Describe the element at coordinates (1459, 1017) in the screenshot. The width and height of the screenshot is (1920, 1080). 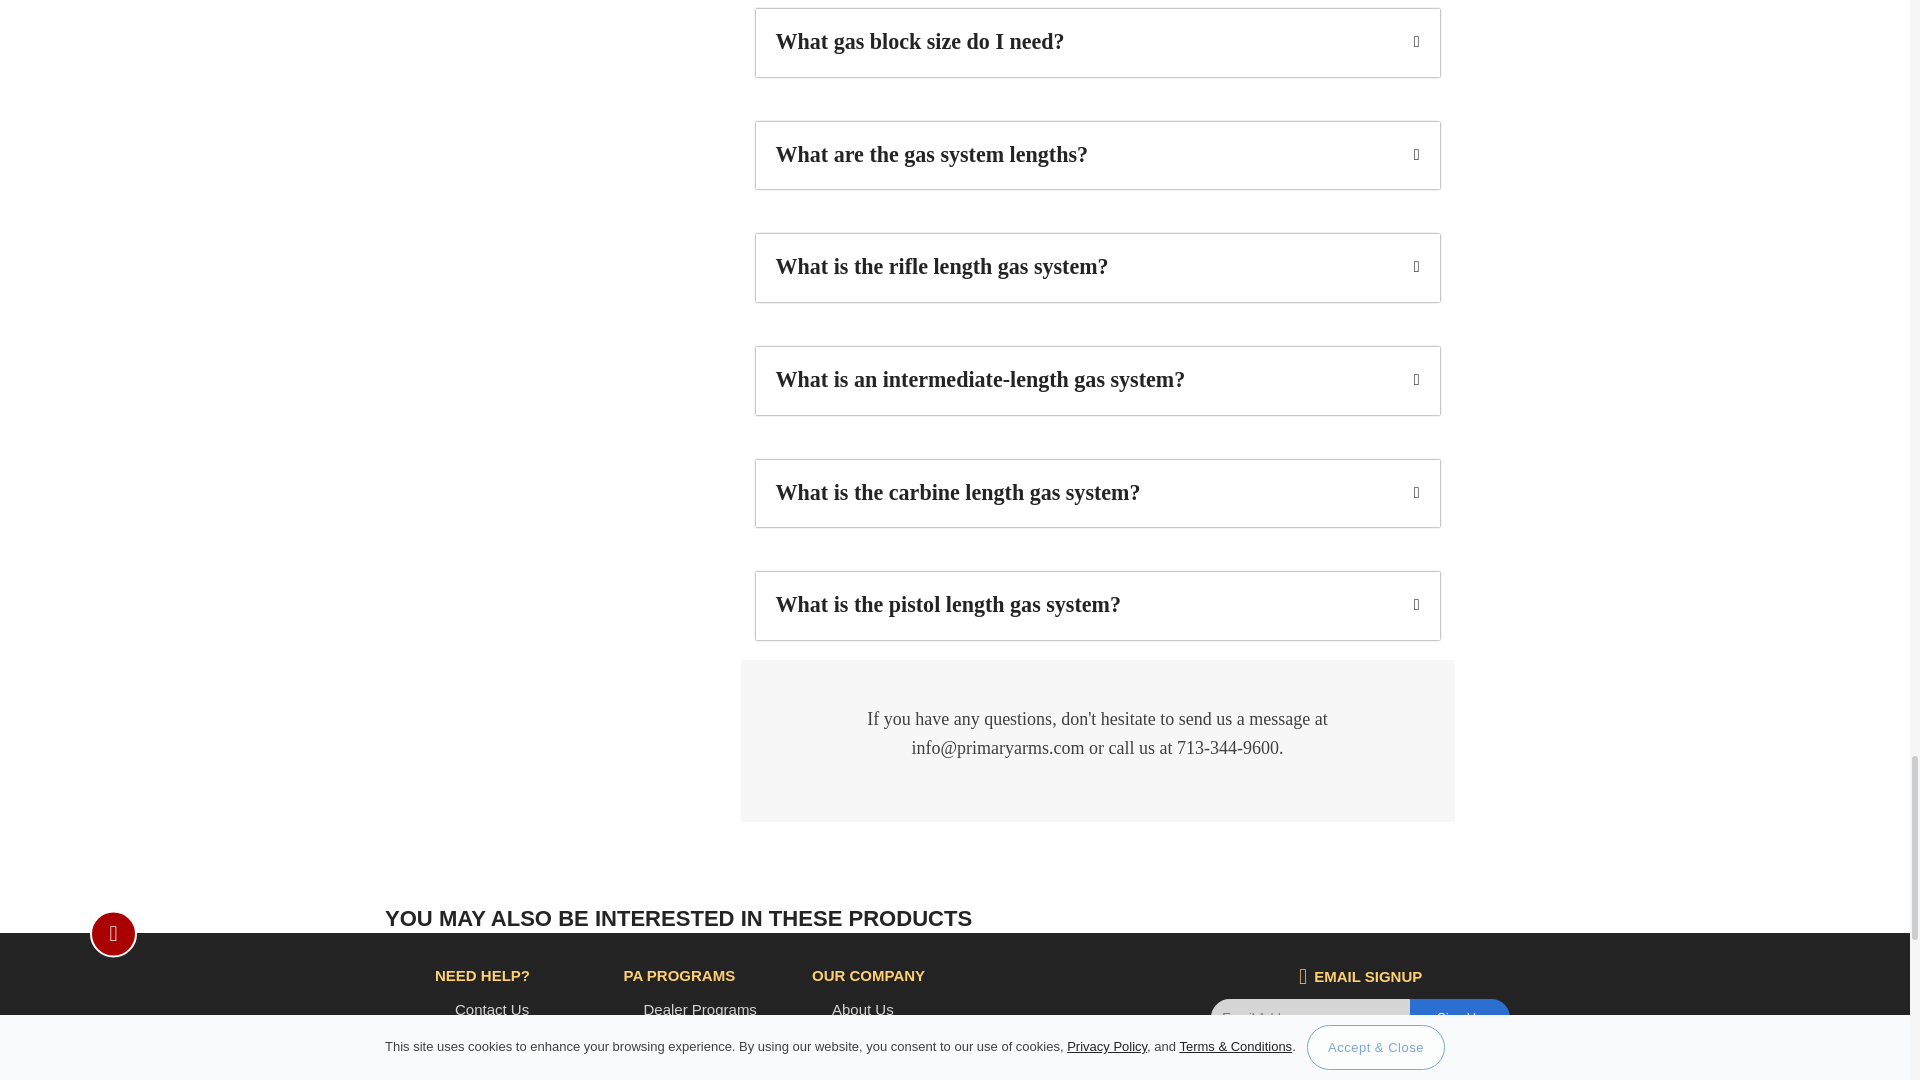
I see `Sign Up` at that location.